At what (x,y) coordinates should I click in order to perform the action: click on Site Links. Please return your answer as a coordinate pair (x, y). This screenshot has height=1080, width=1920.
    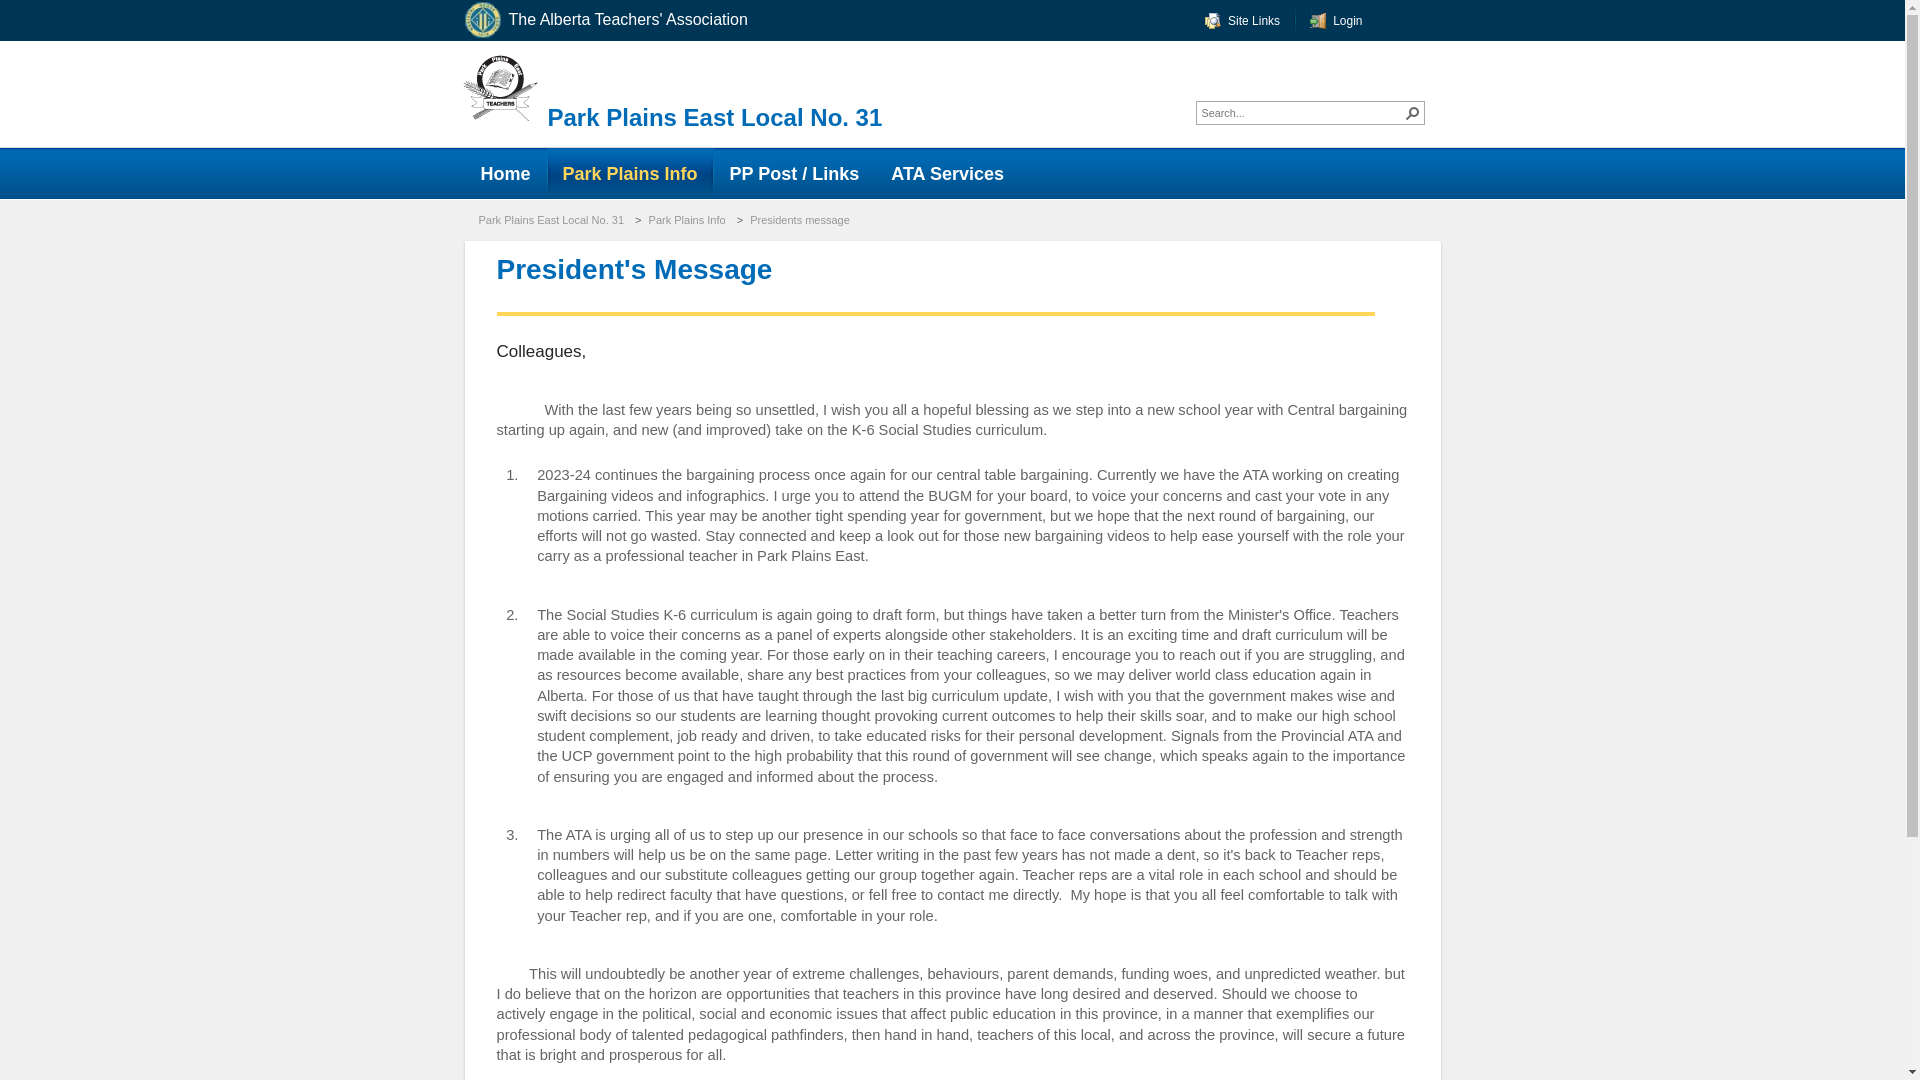
    Looking at the image, I should click on (1242, 20).